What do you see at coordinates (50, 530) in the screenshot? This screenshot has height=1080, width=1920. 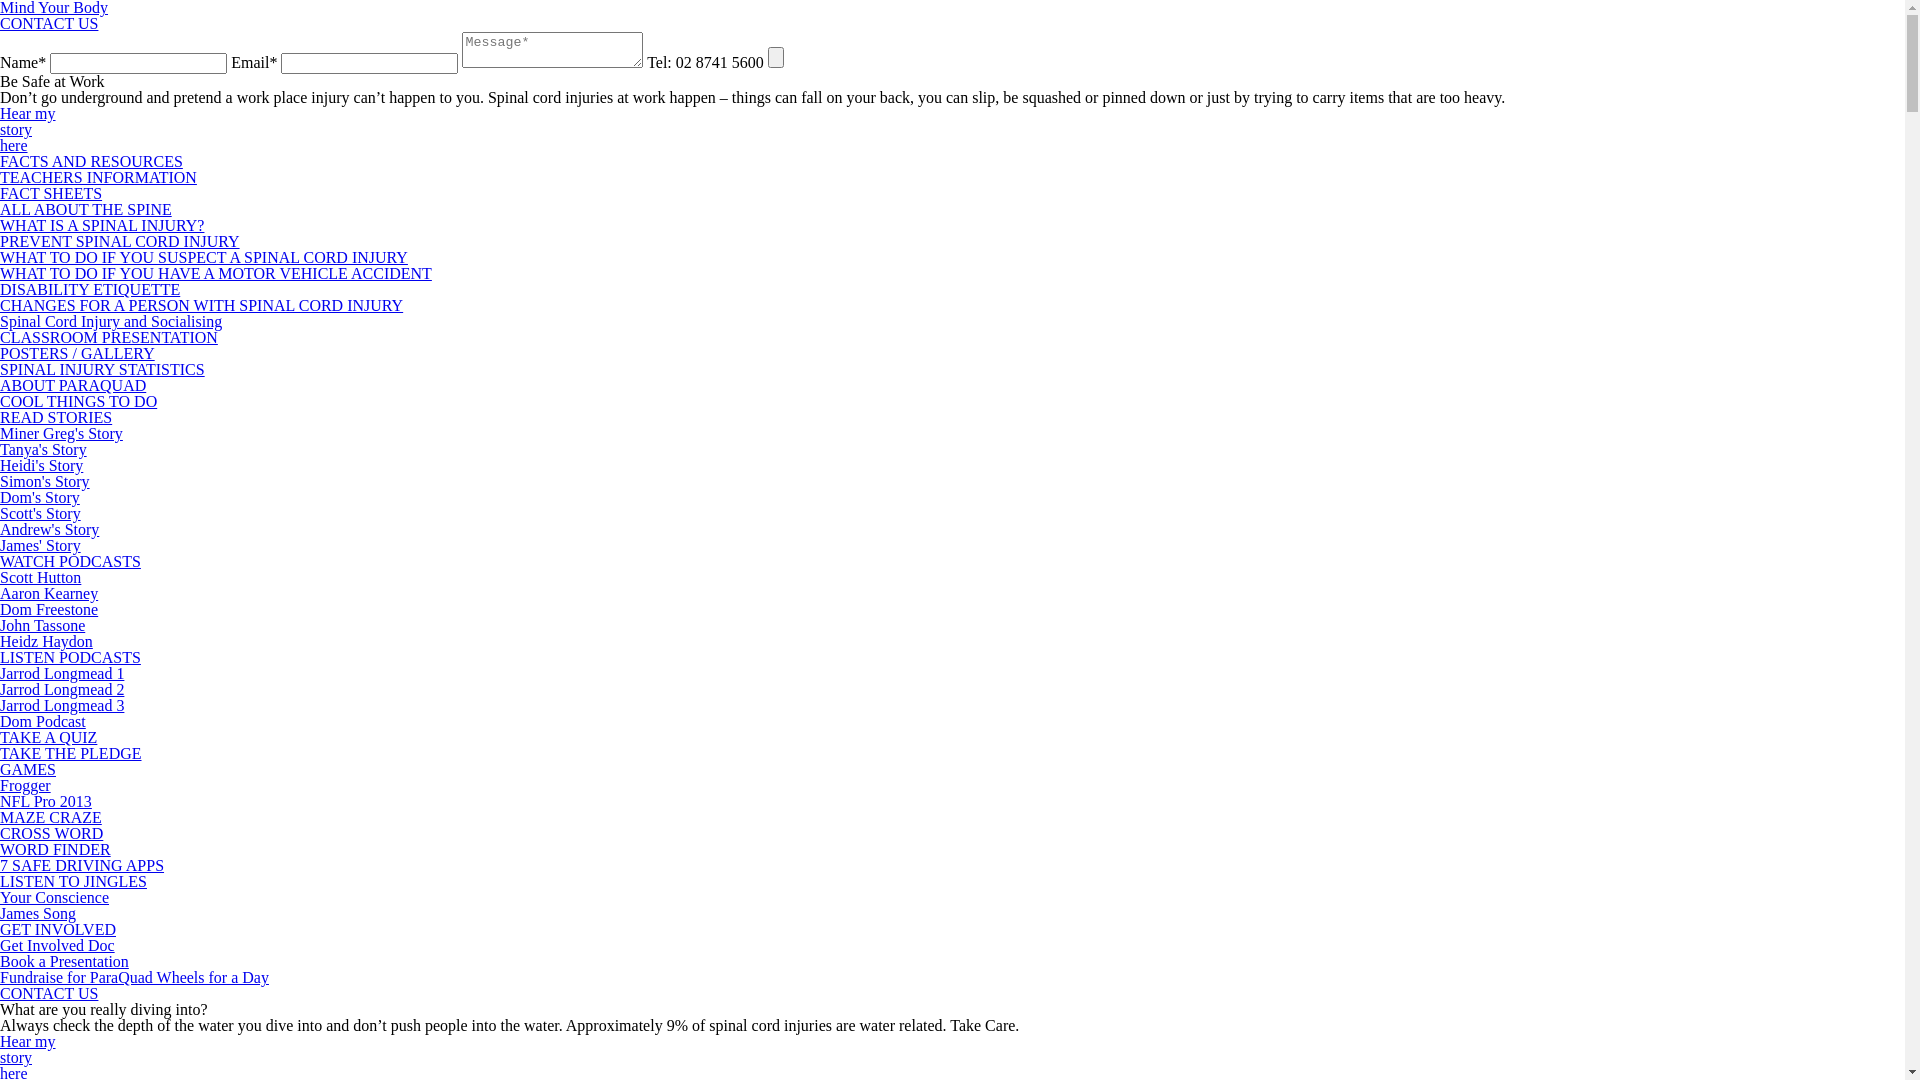 I see `Andrew's Story` at bounding box center [50, 530].